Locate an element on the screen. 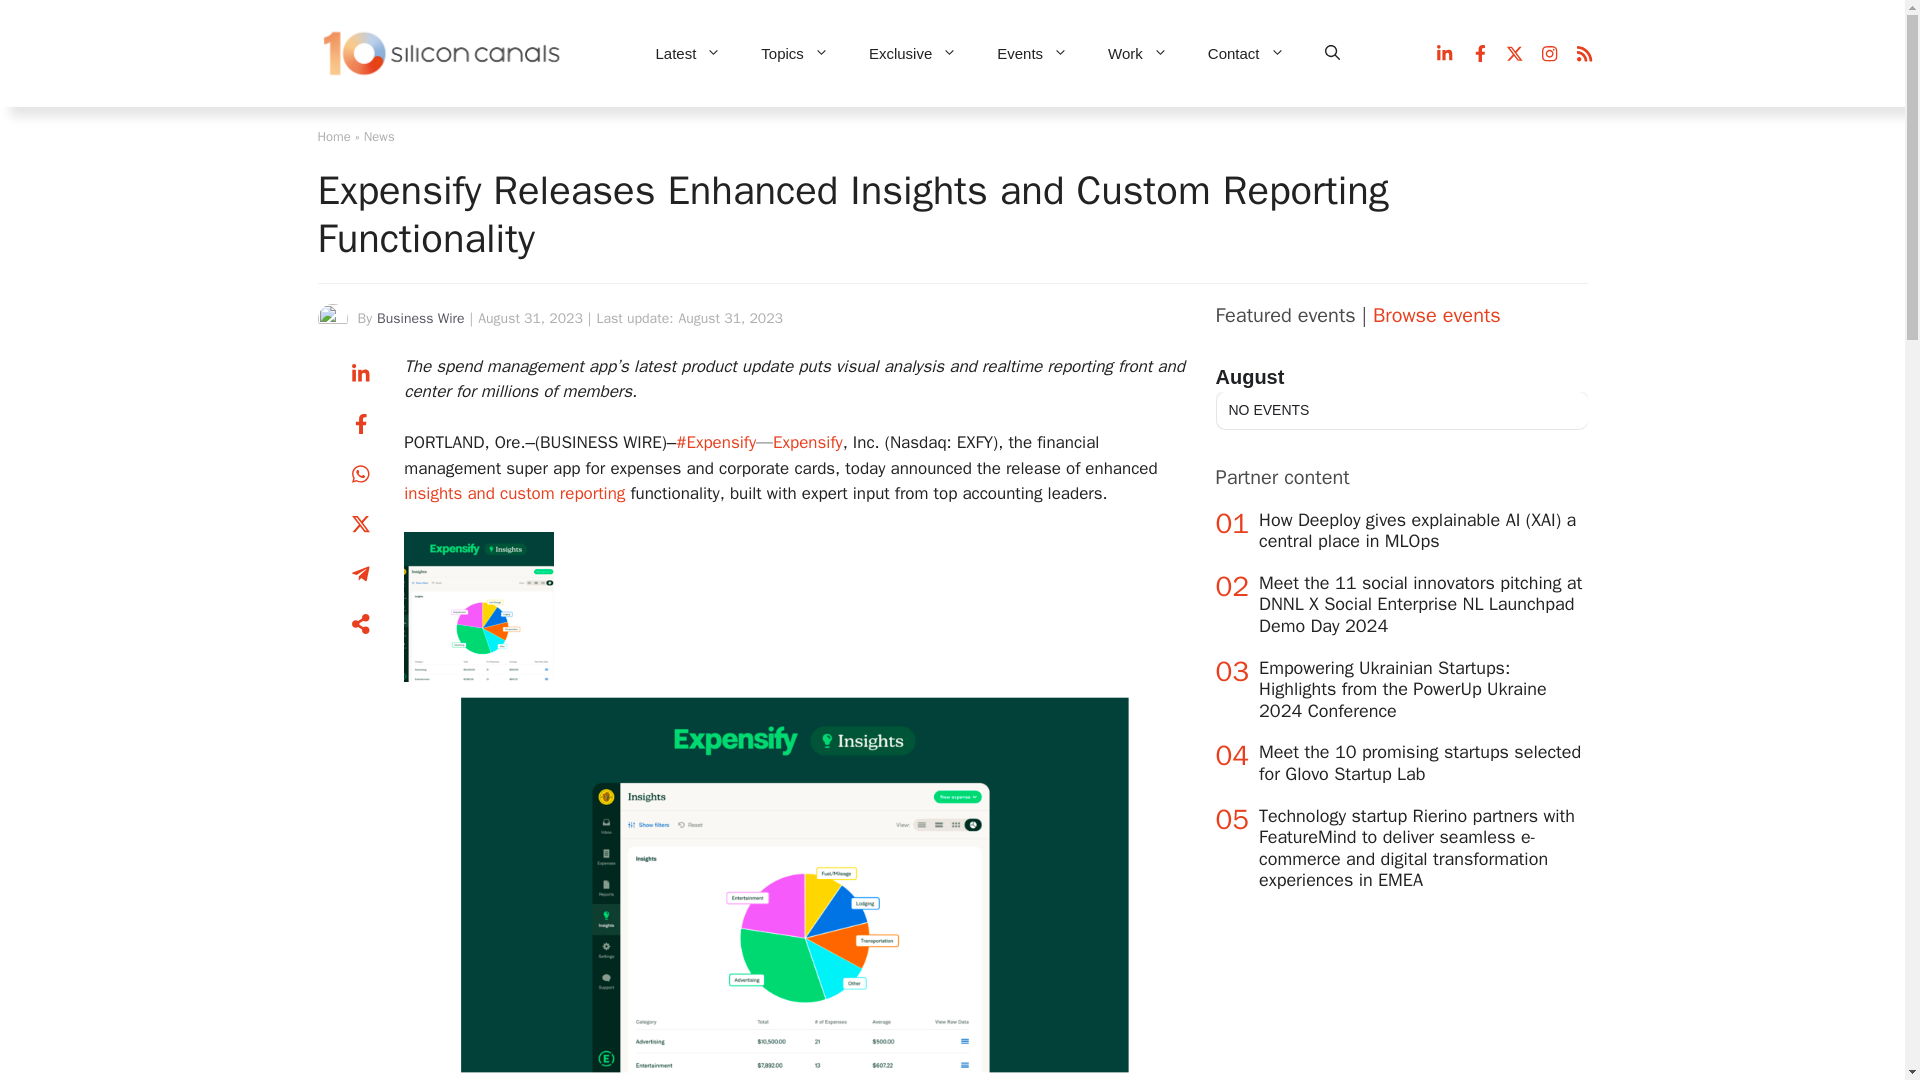 The image size is (1920, 1080). Exclusive is located at coordinates (912, 54).